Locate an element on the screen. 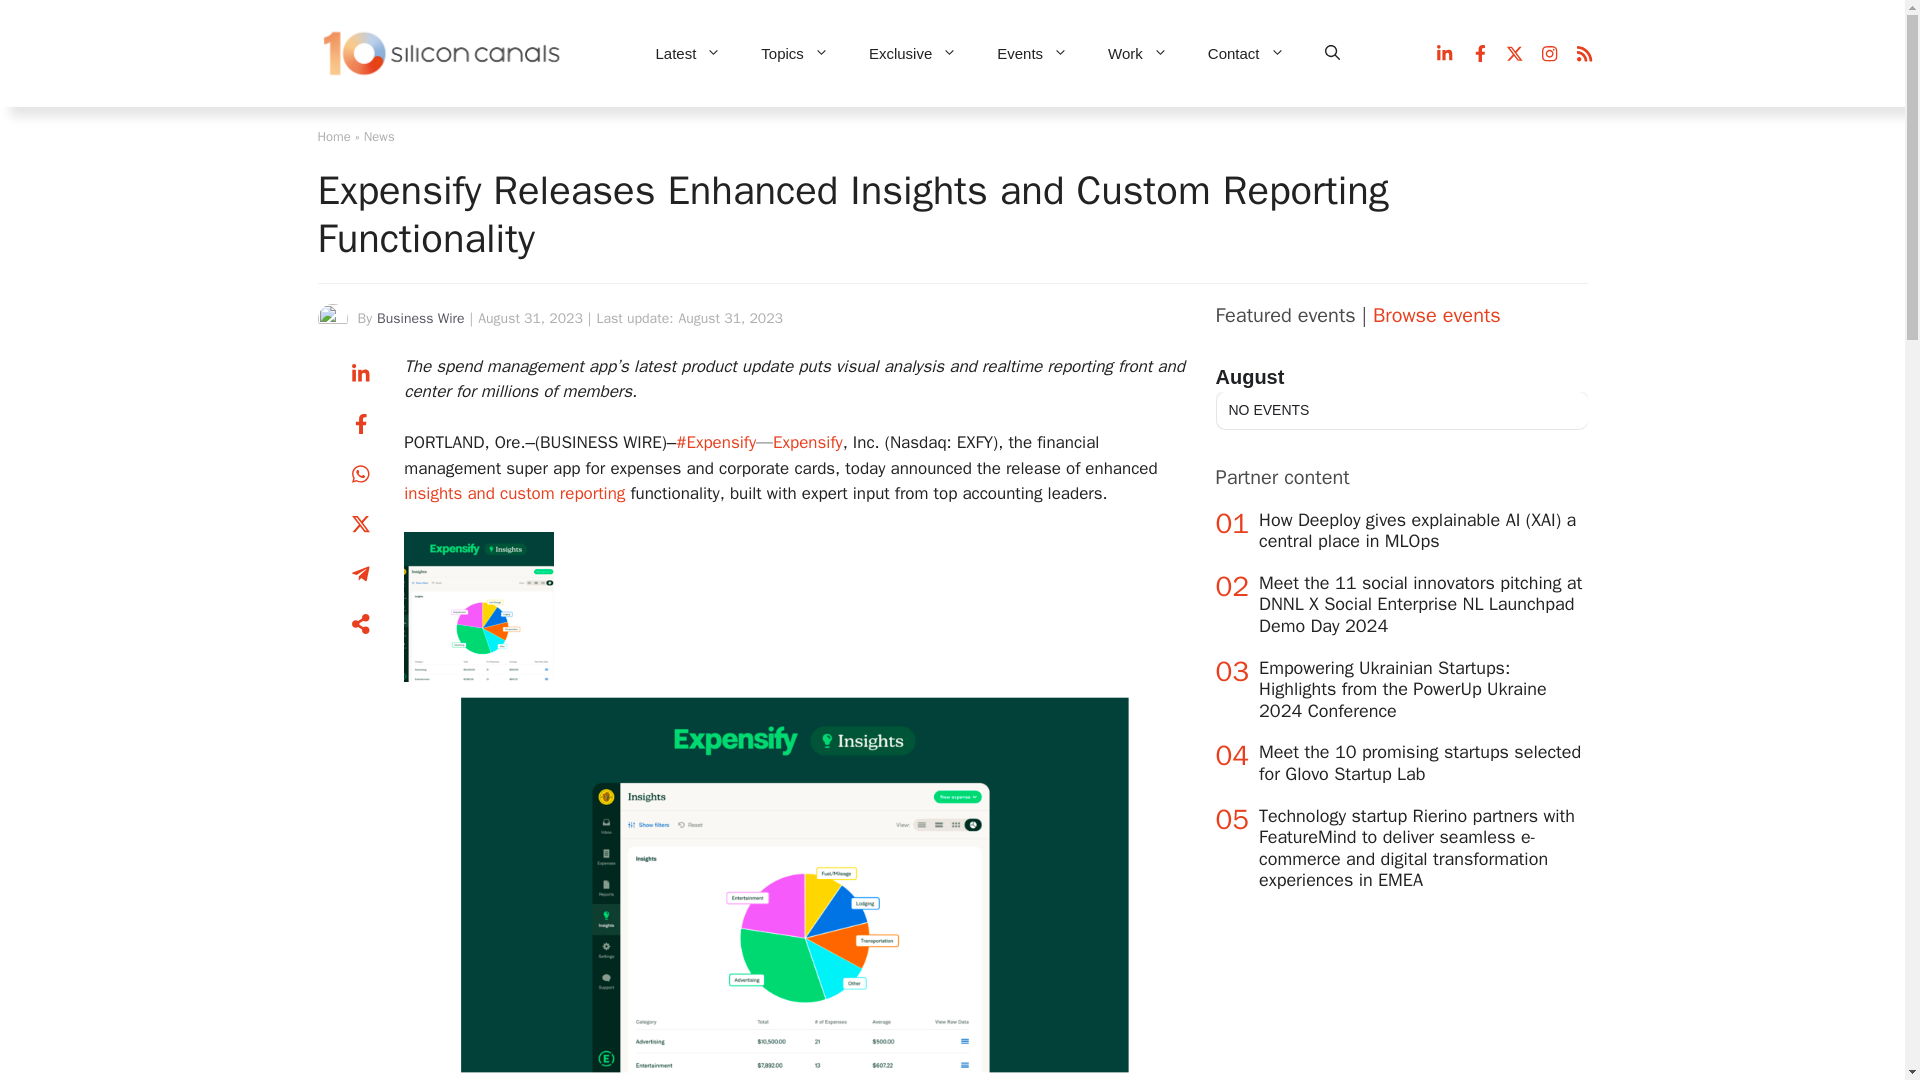 The image size is (1920, 1080). Exclusive is located at coordinates (912, 54).